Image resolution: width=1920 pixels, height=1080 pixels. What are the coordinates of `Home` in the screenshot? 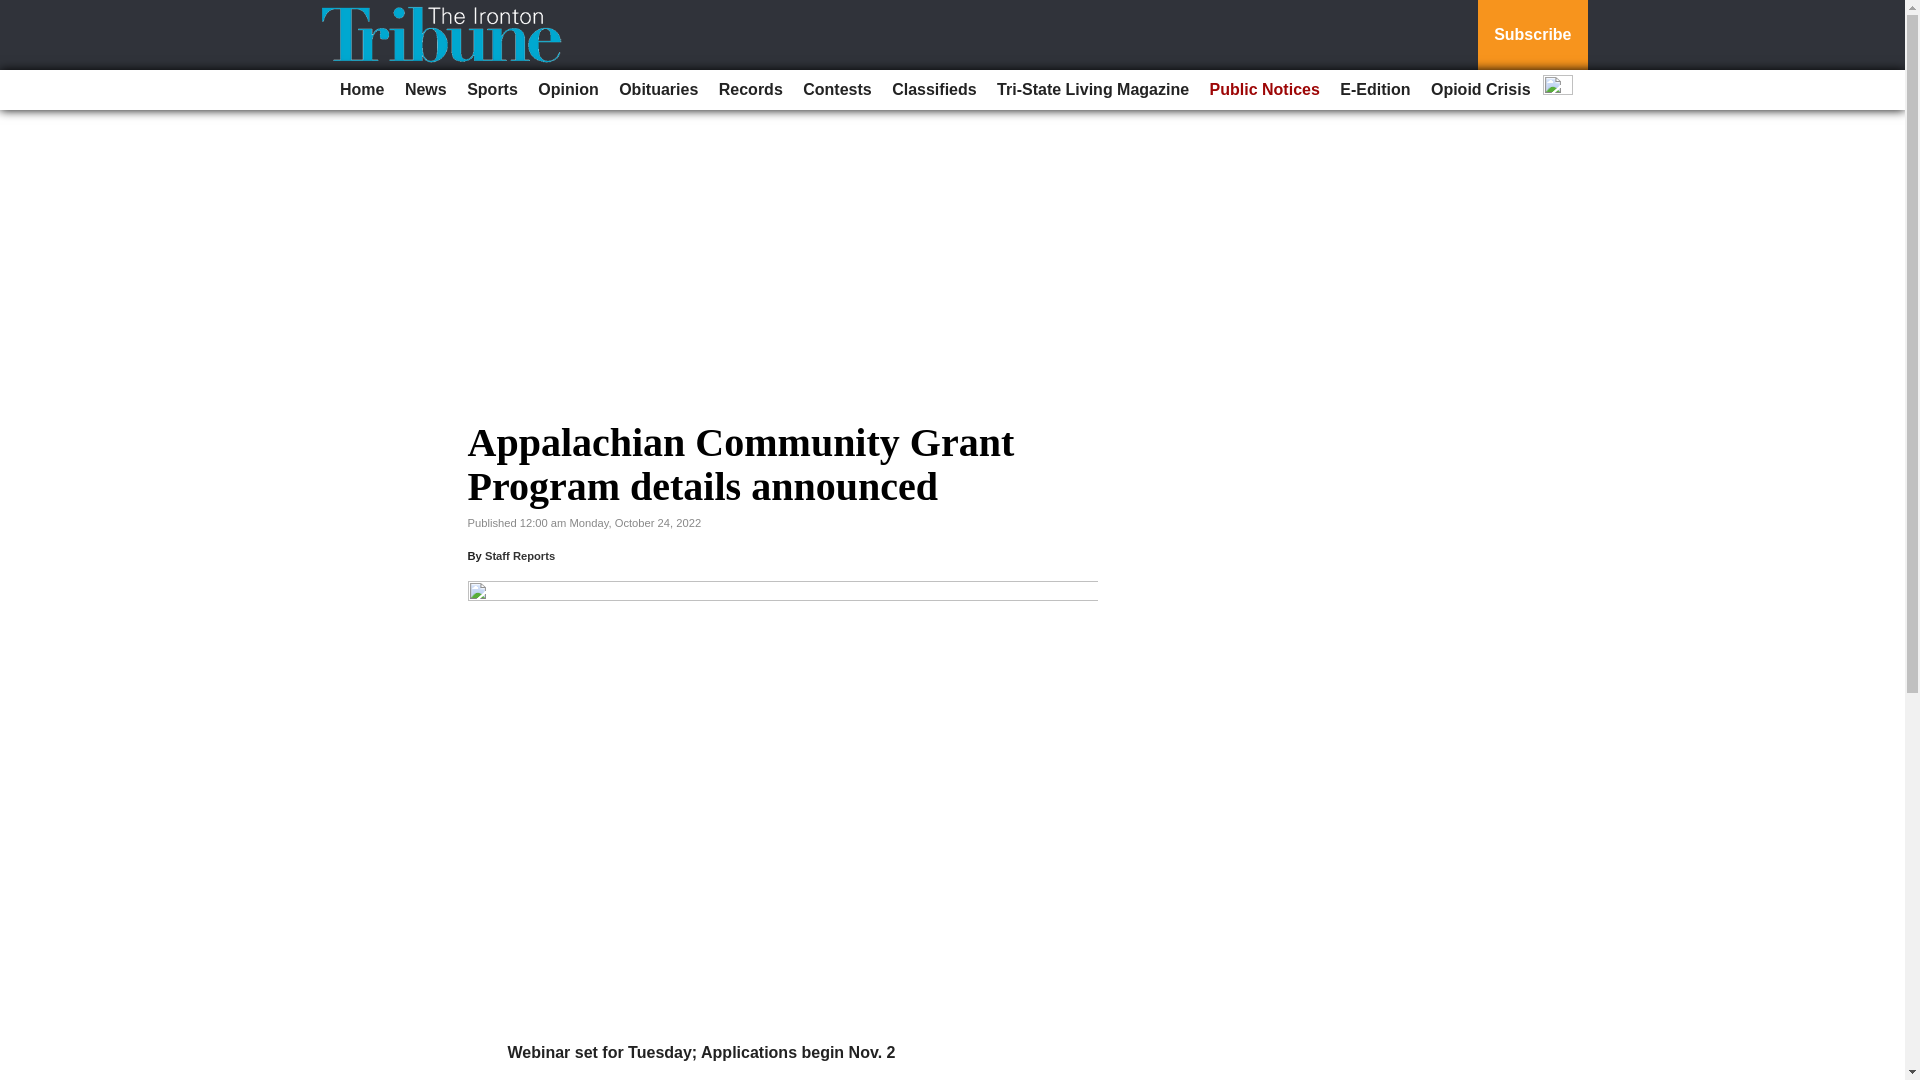 It's located at (362, 90).